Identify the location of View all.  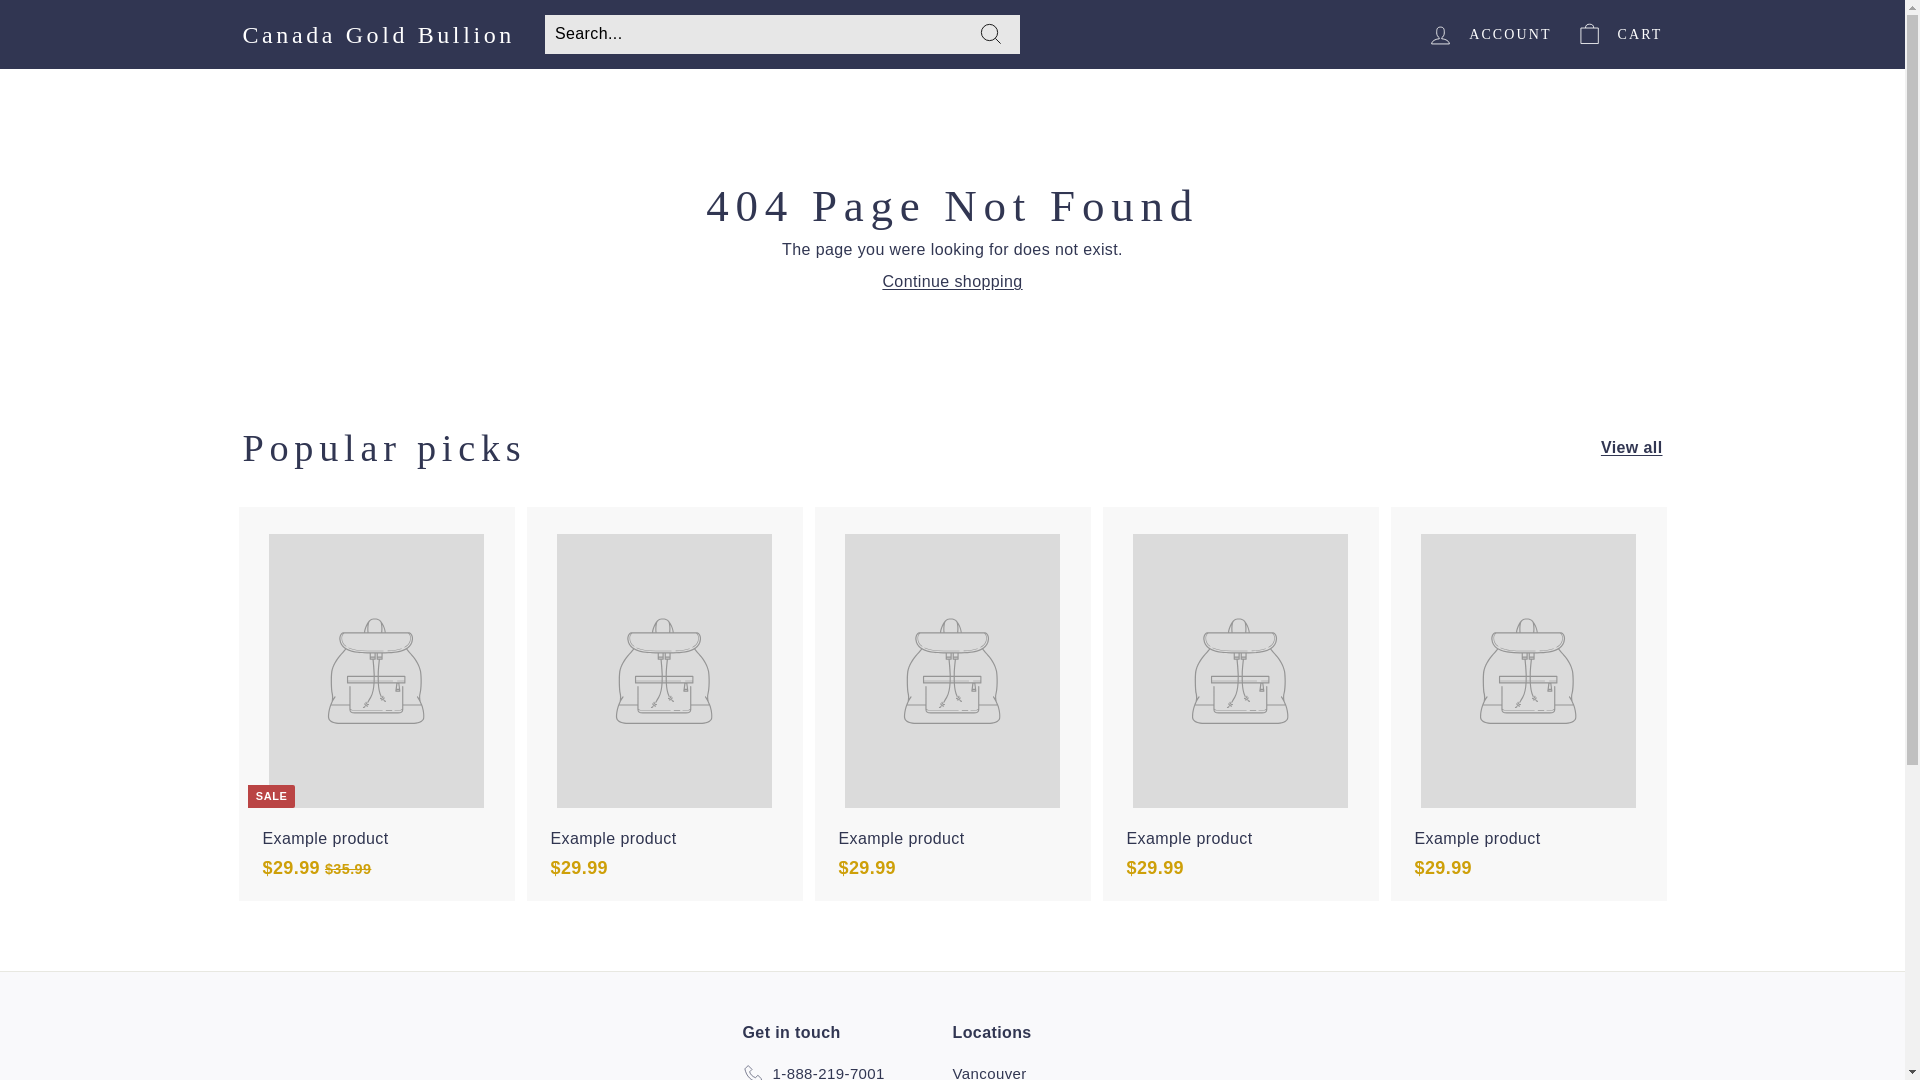
(1632, 448).